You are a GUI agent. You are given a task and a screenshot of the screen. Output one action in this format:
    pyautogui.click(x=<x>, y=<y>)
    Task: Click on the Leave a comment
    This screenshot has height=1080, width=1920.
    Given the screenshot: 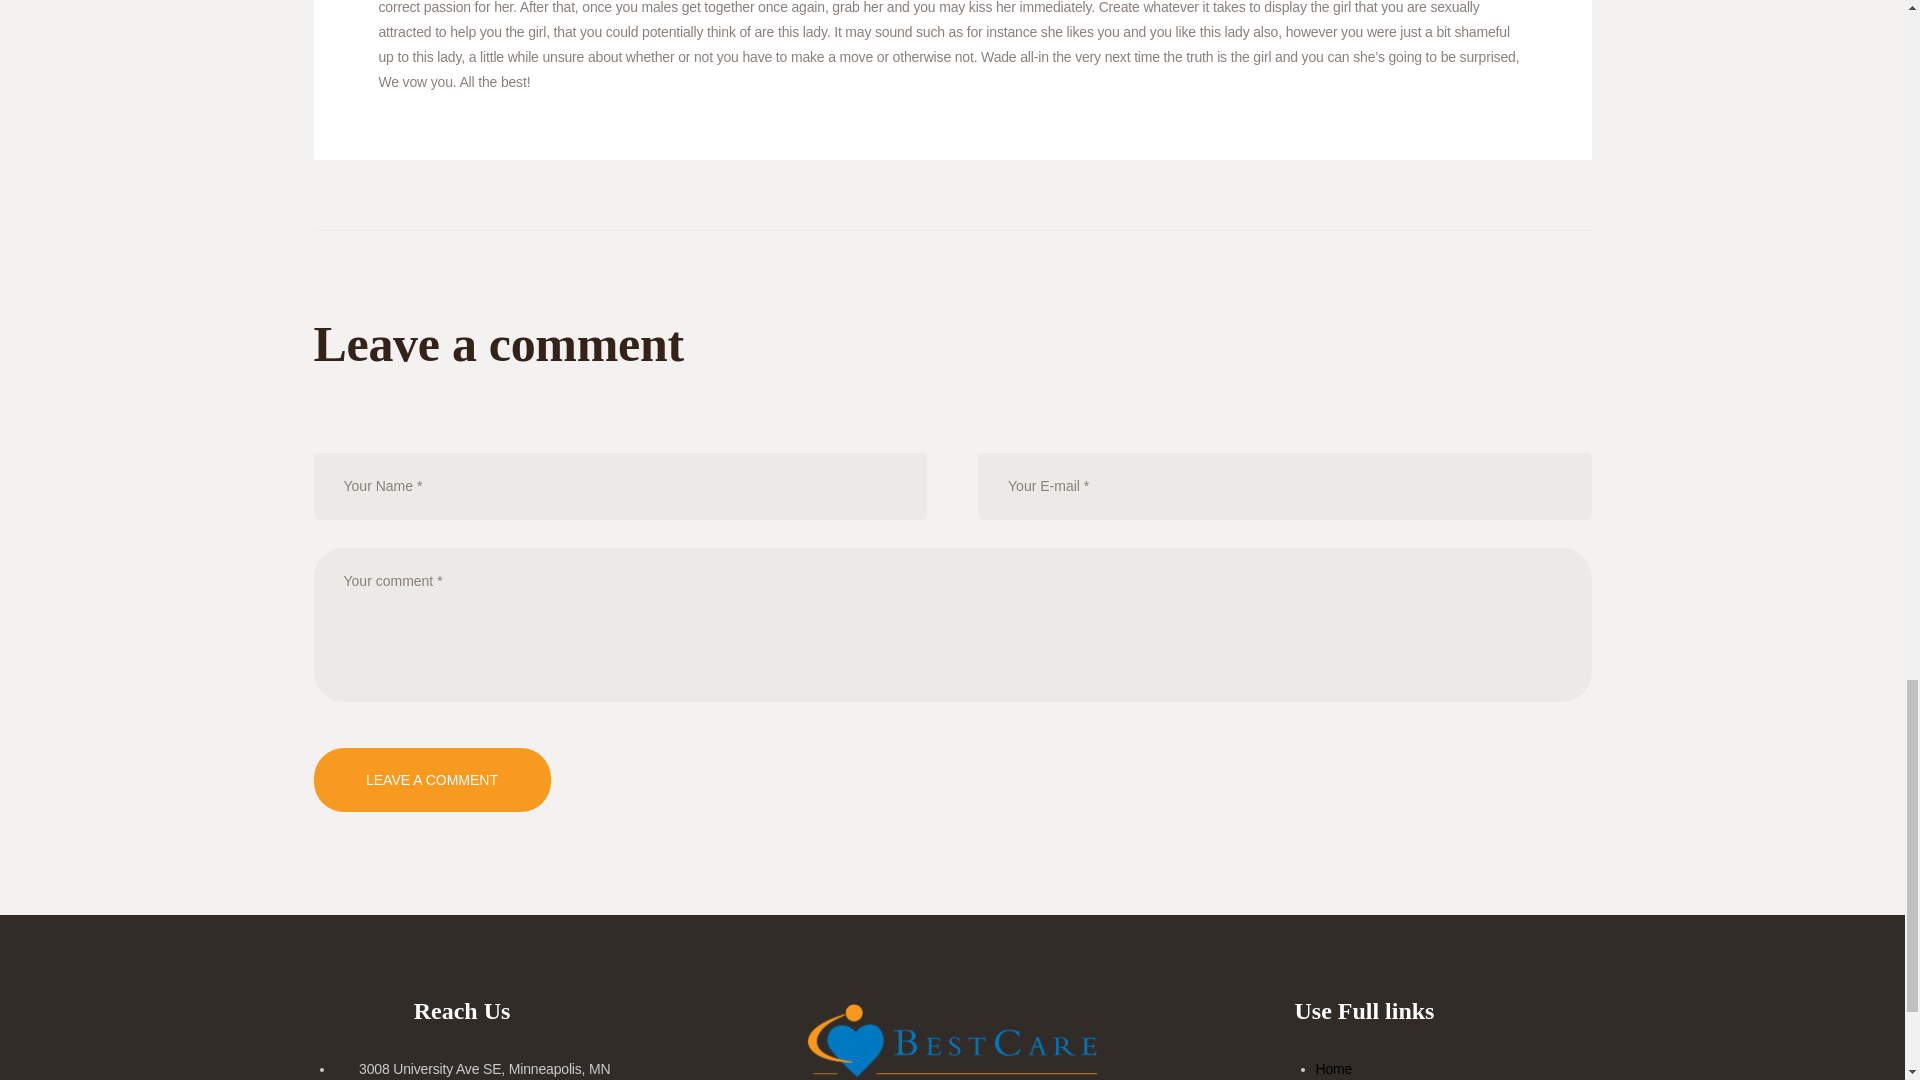 What is the action you would take?
    pyautogui.click(x=432, y=780)
    